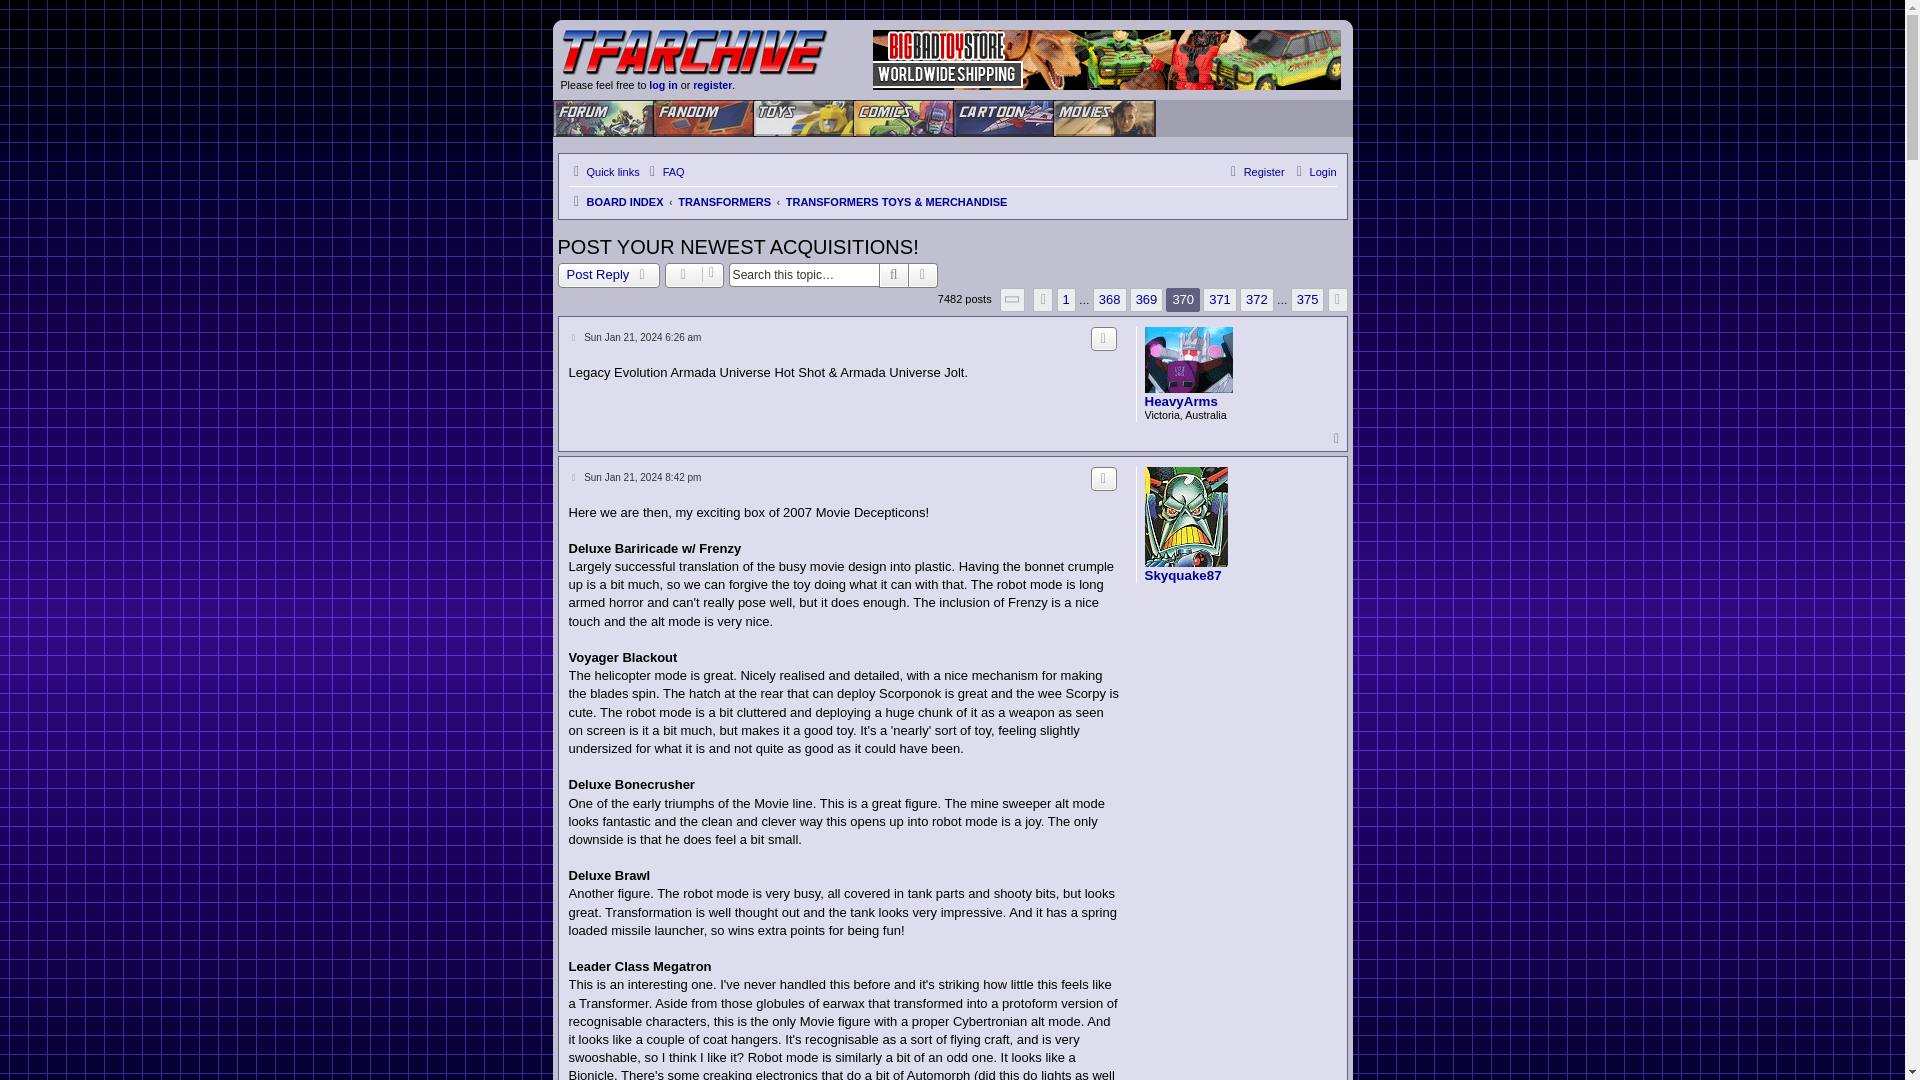 The height and width of the screenshot is (1080, 1920). What do you see at coordinates (615, 202) in the screenshot?
I see `BOARD INDEX` at bounding box center [615, 202].